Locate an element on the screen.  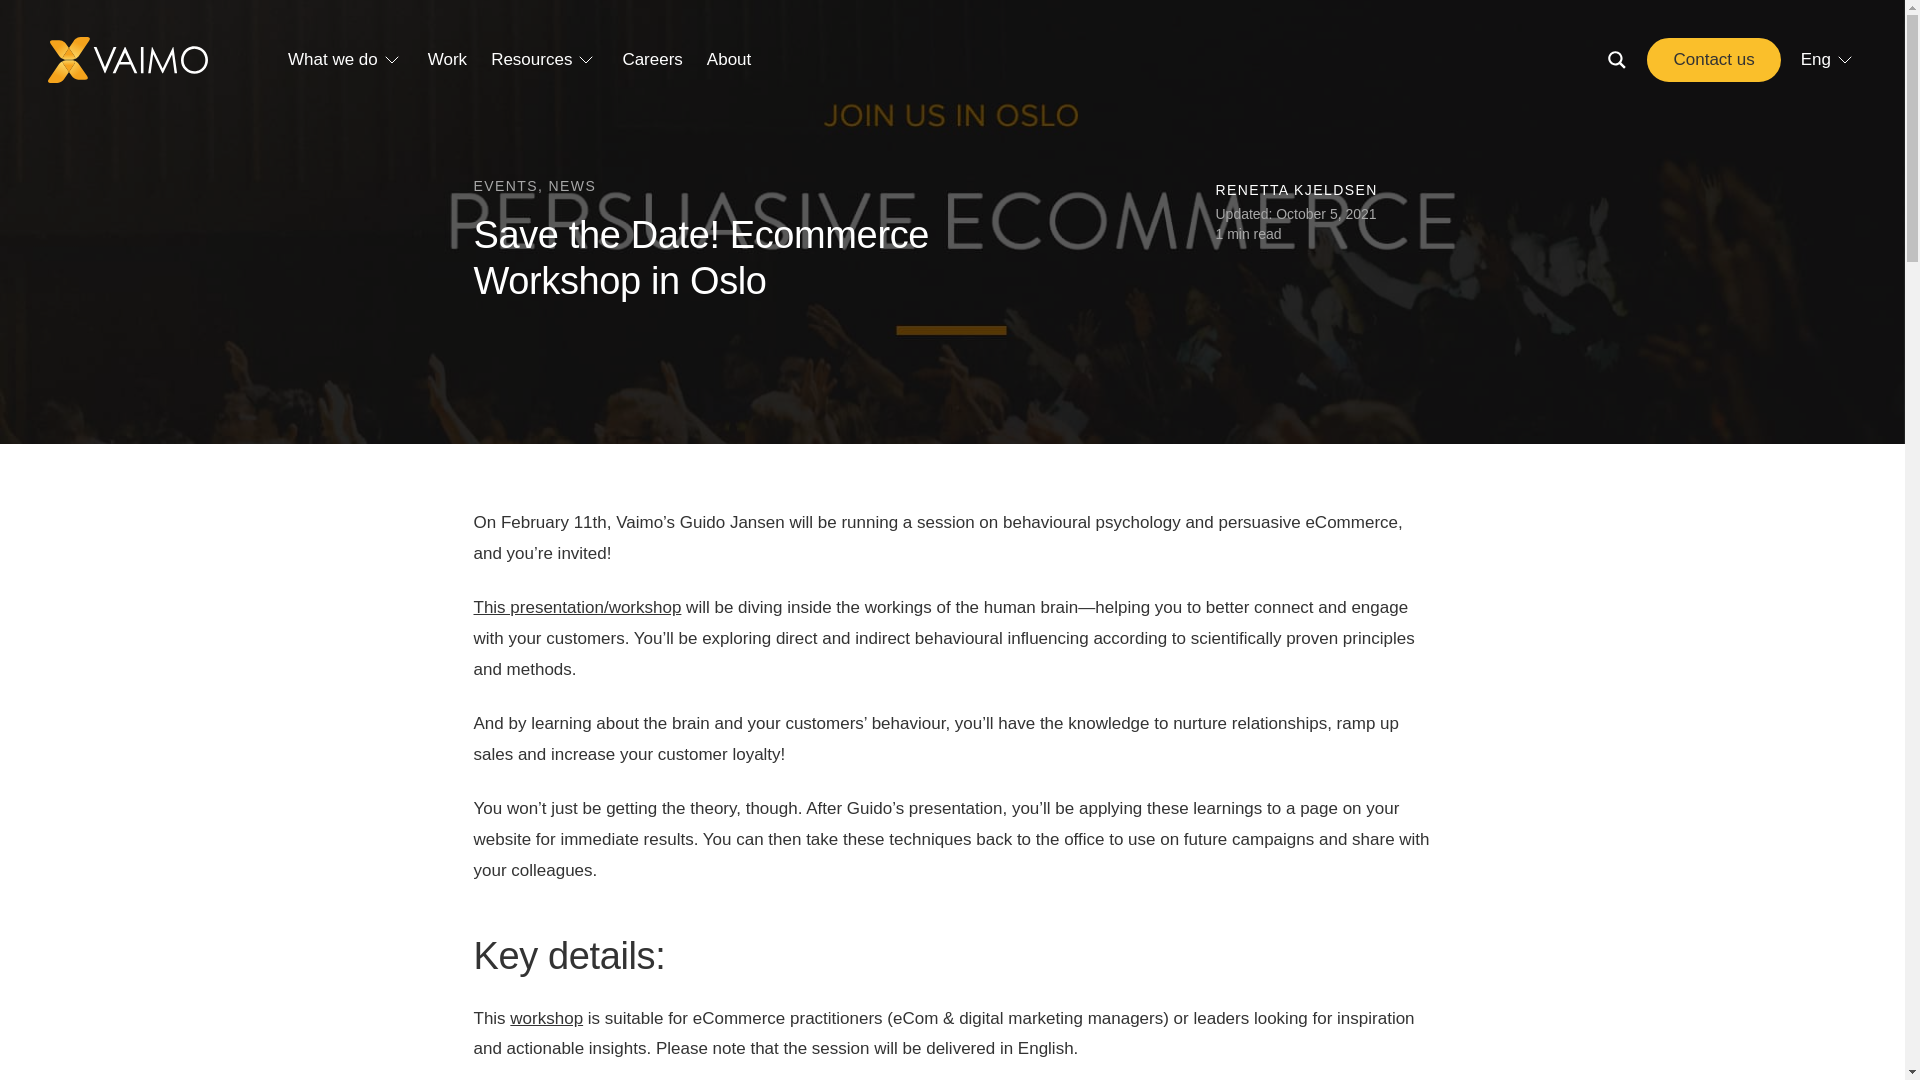
Vaimo is located at coordinates (128, 59).